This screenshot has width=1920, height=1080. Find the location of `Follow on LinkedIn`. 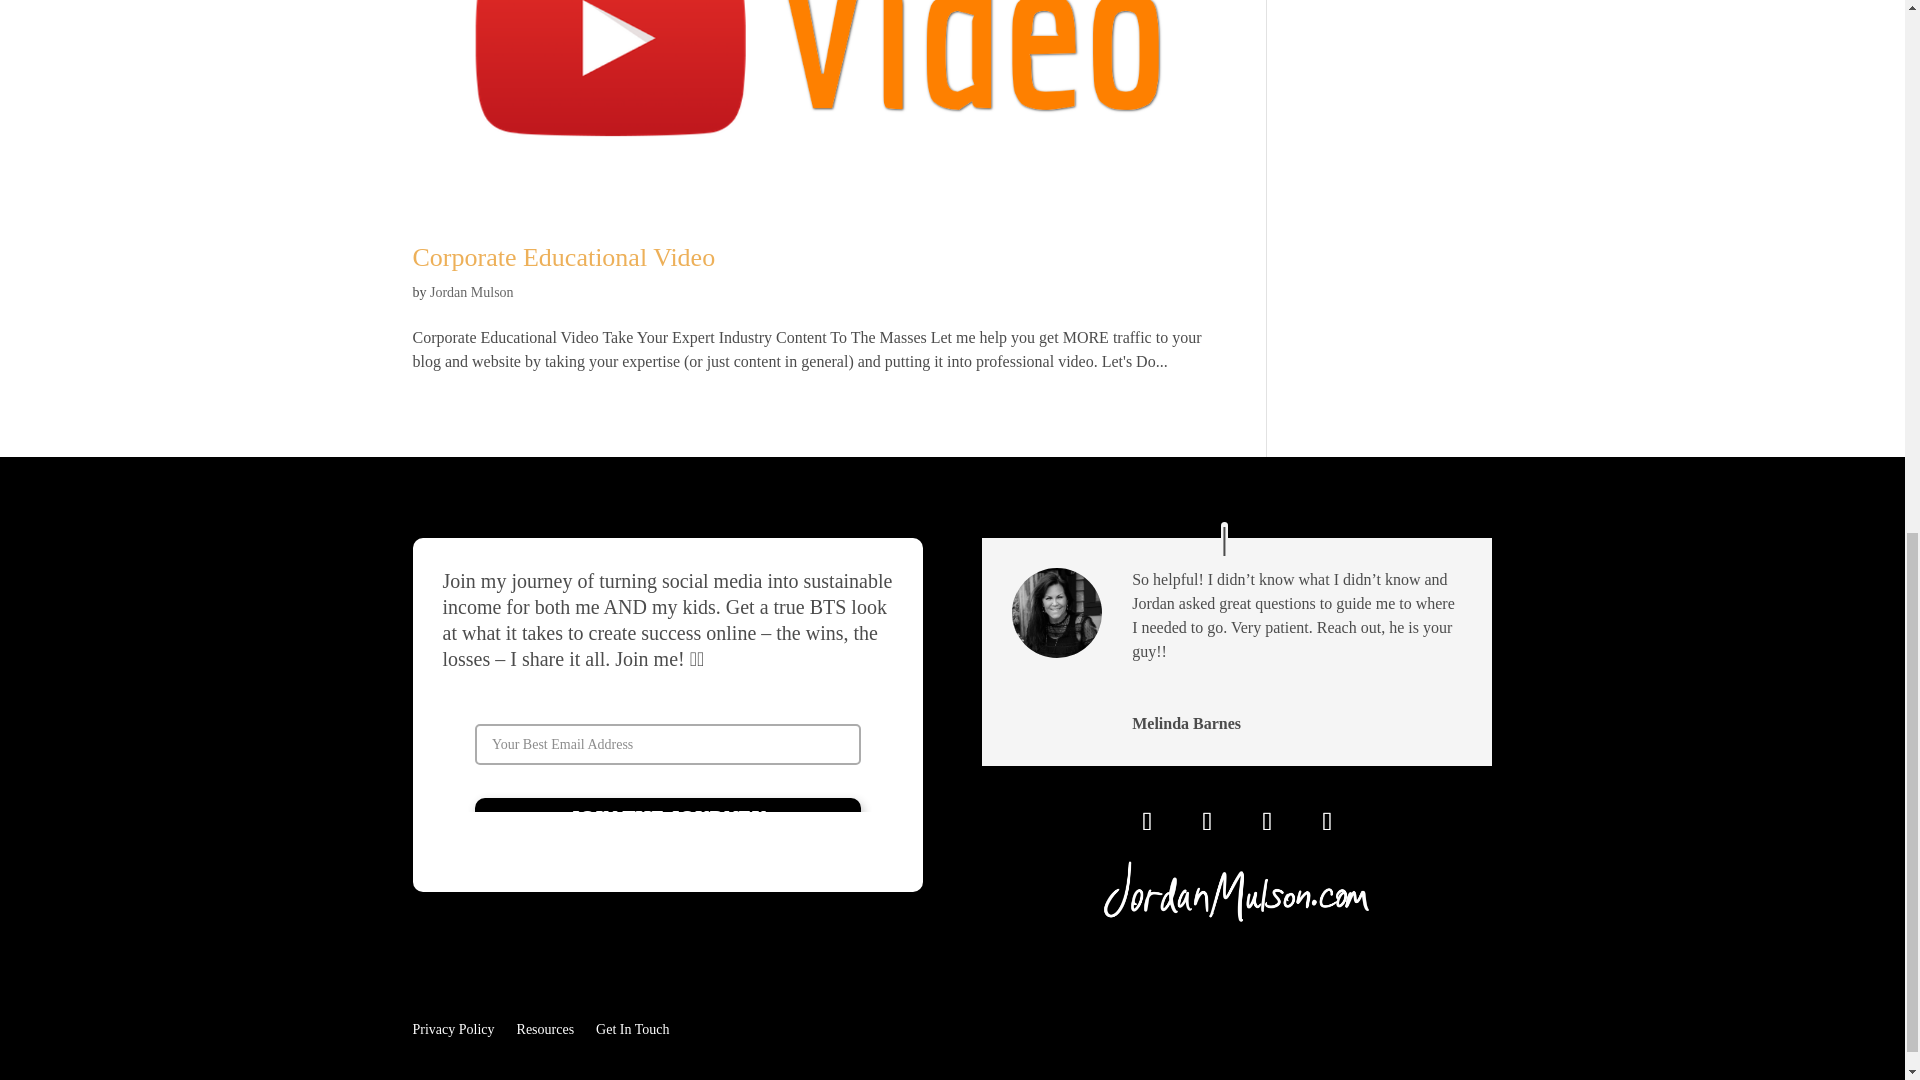

Follow on LinkedIn is located at coordinates (1327, 821).